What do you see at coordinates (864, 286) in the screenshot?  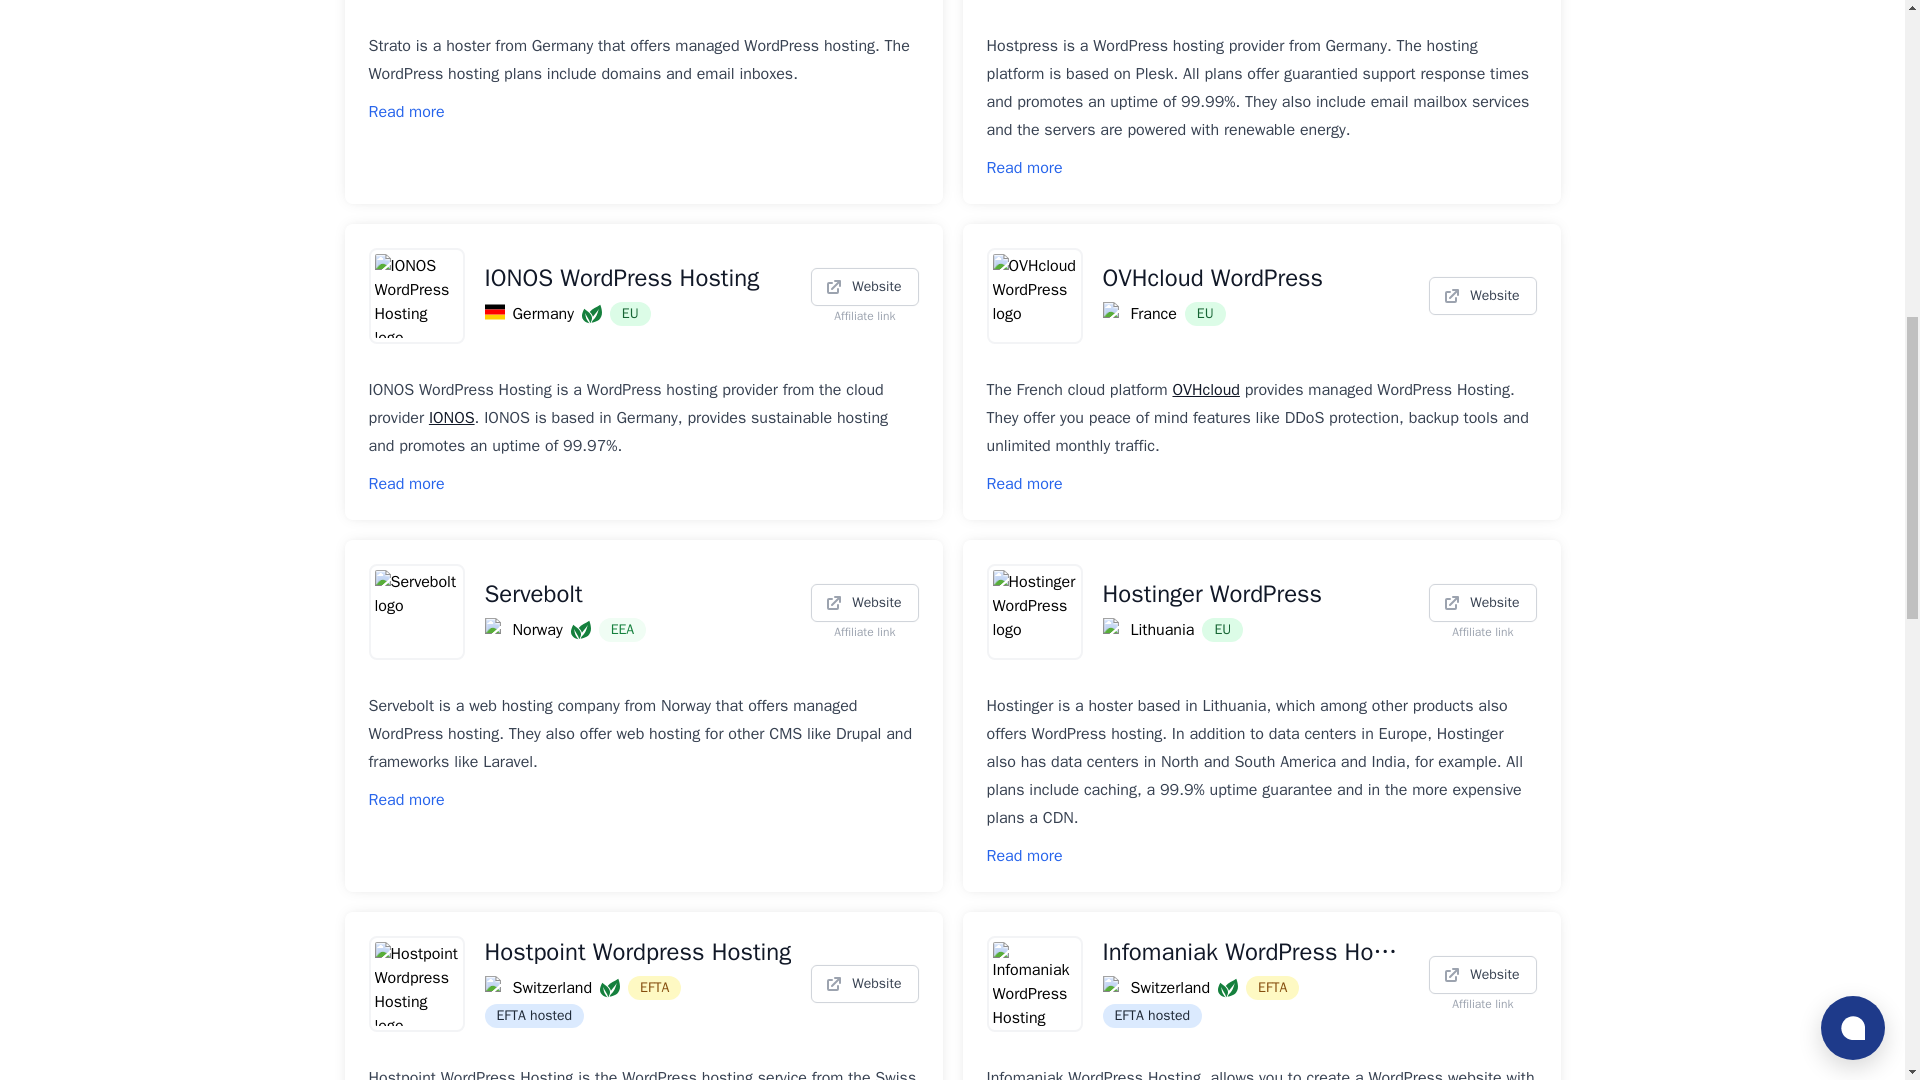 I see `Website` at bounding box center [864, 286].